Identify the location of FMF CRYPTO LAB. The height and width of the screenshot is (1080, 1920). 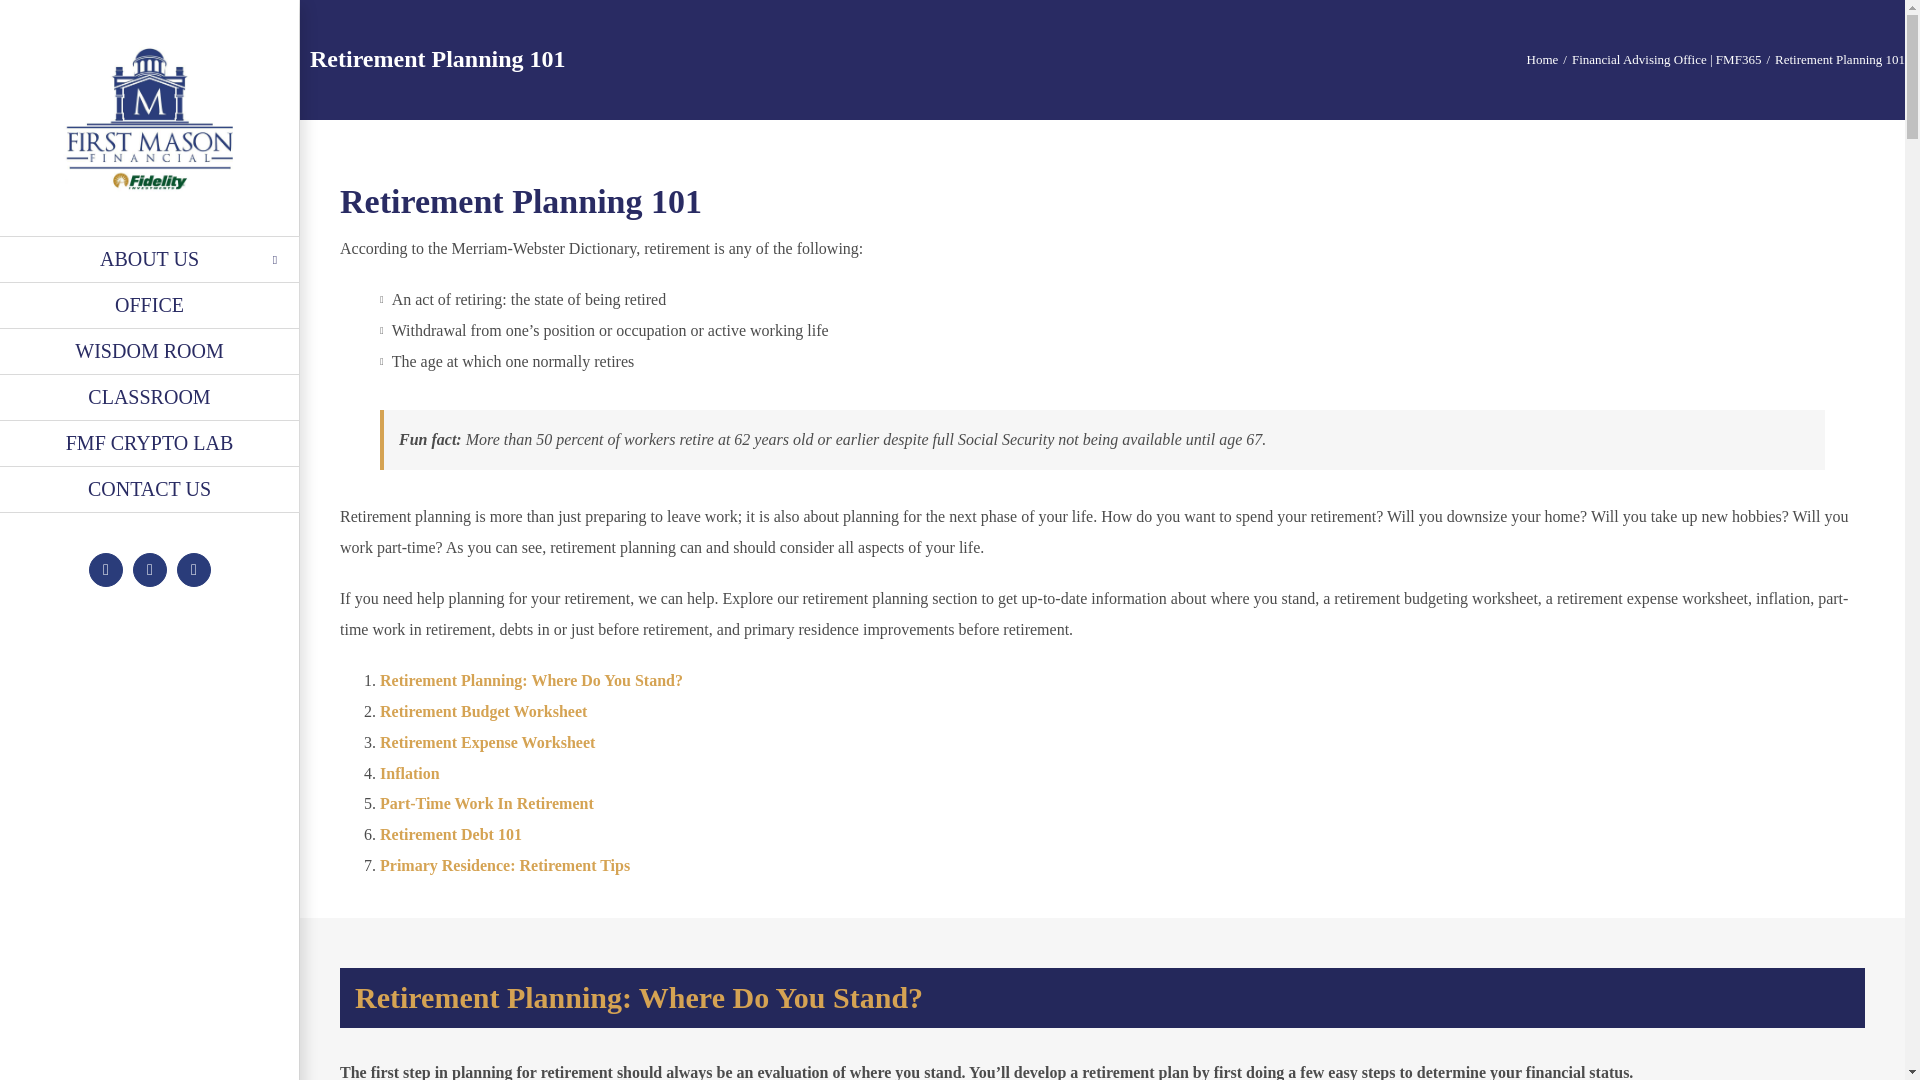
(150, 444).